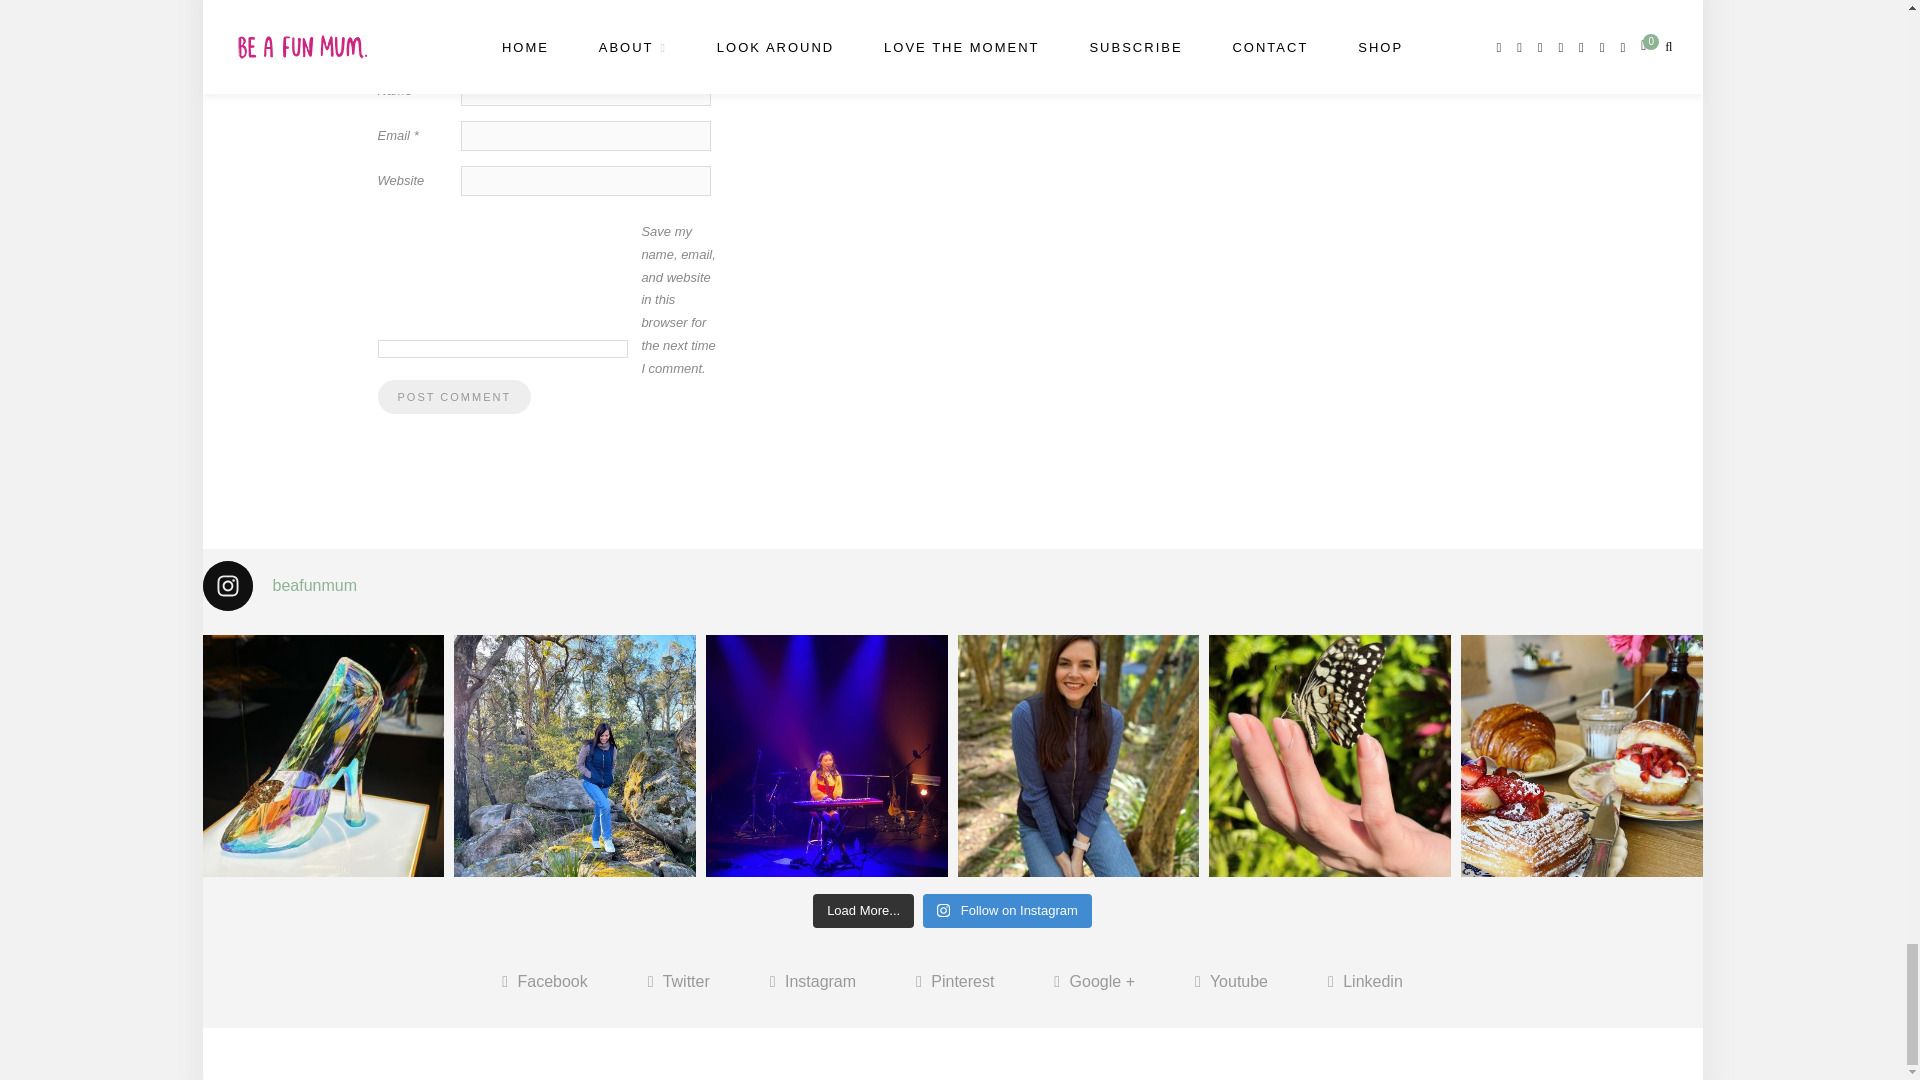 This screenshot has height=1080, width=1920. What do you see at coordinates (454, 396) in the screenshot?
I see `Post Comment` at bounding box center [454, 396].